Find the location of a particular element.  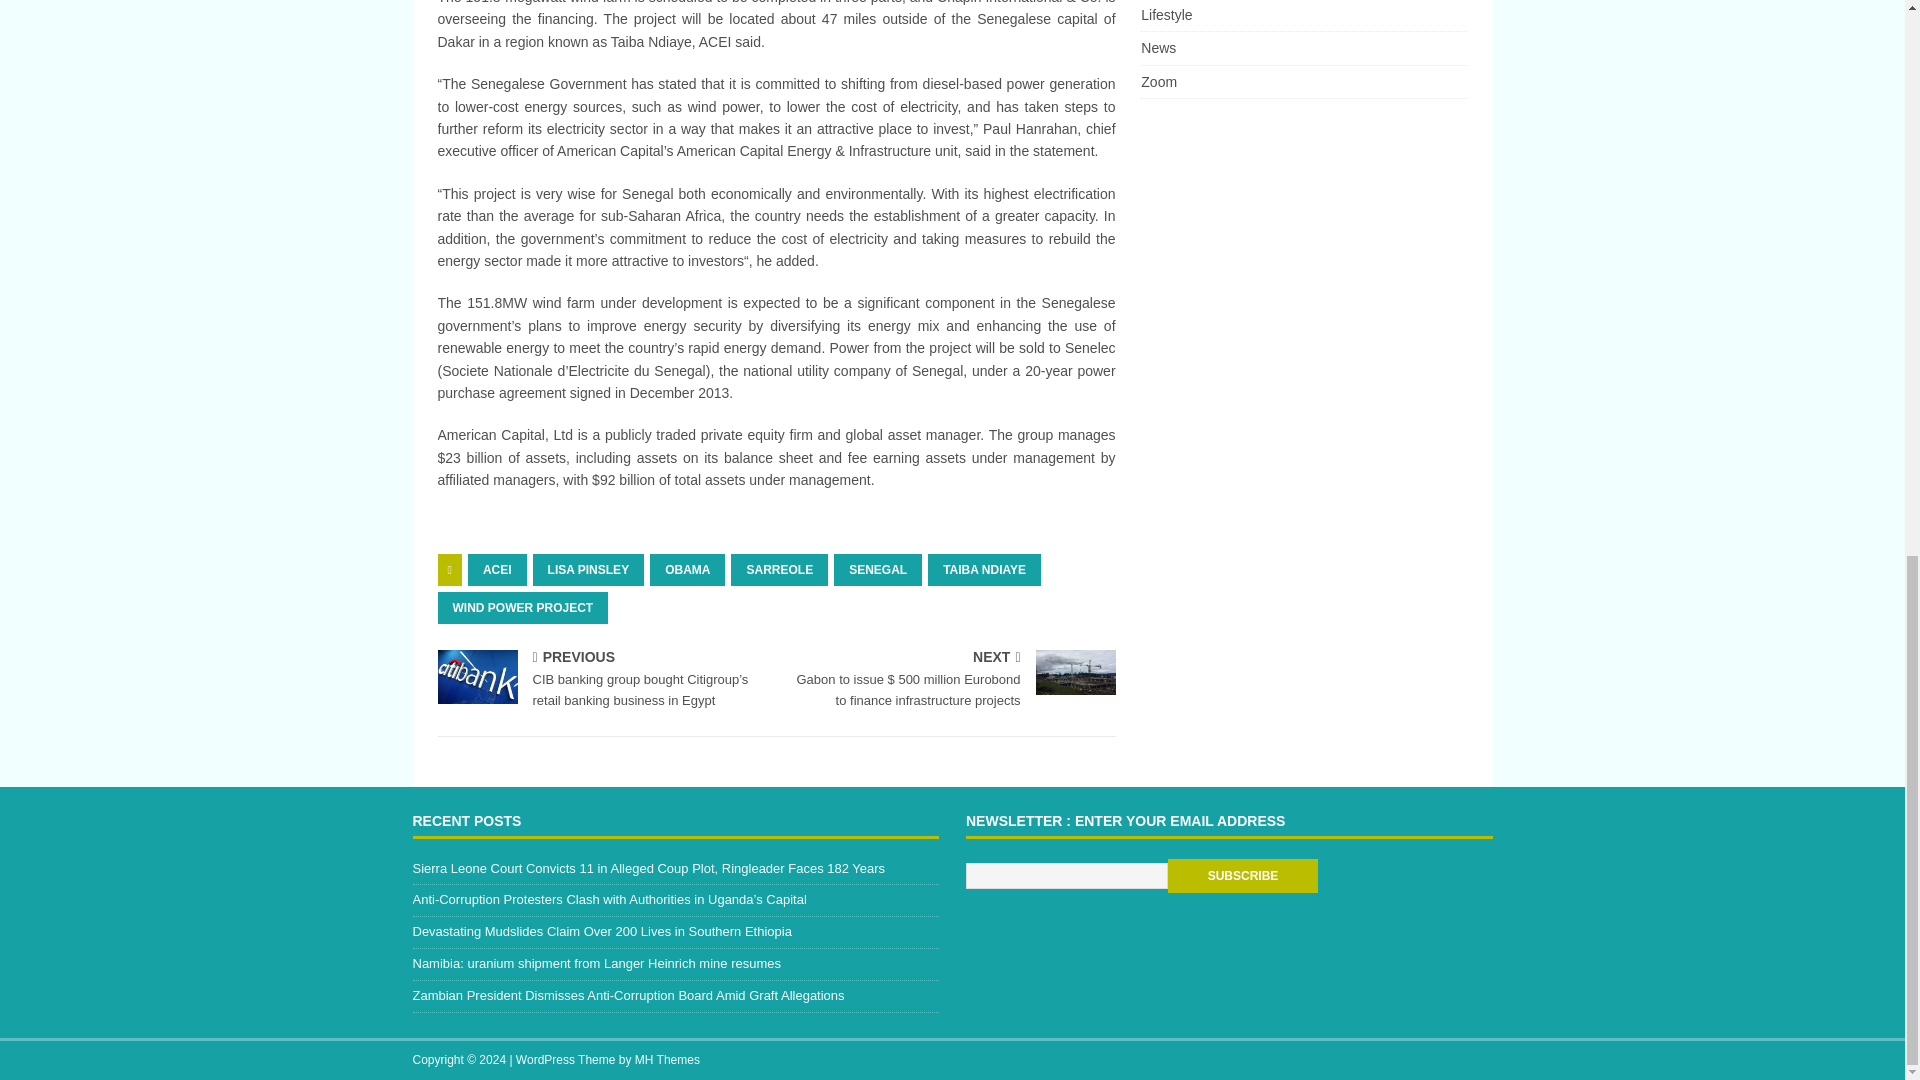

OBAMA is located at coordinates (688, 570).